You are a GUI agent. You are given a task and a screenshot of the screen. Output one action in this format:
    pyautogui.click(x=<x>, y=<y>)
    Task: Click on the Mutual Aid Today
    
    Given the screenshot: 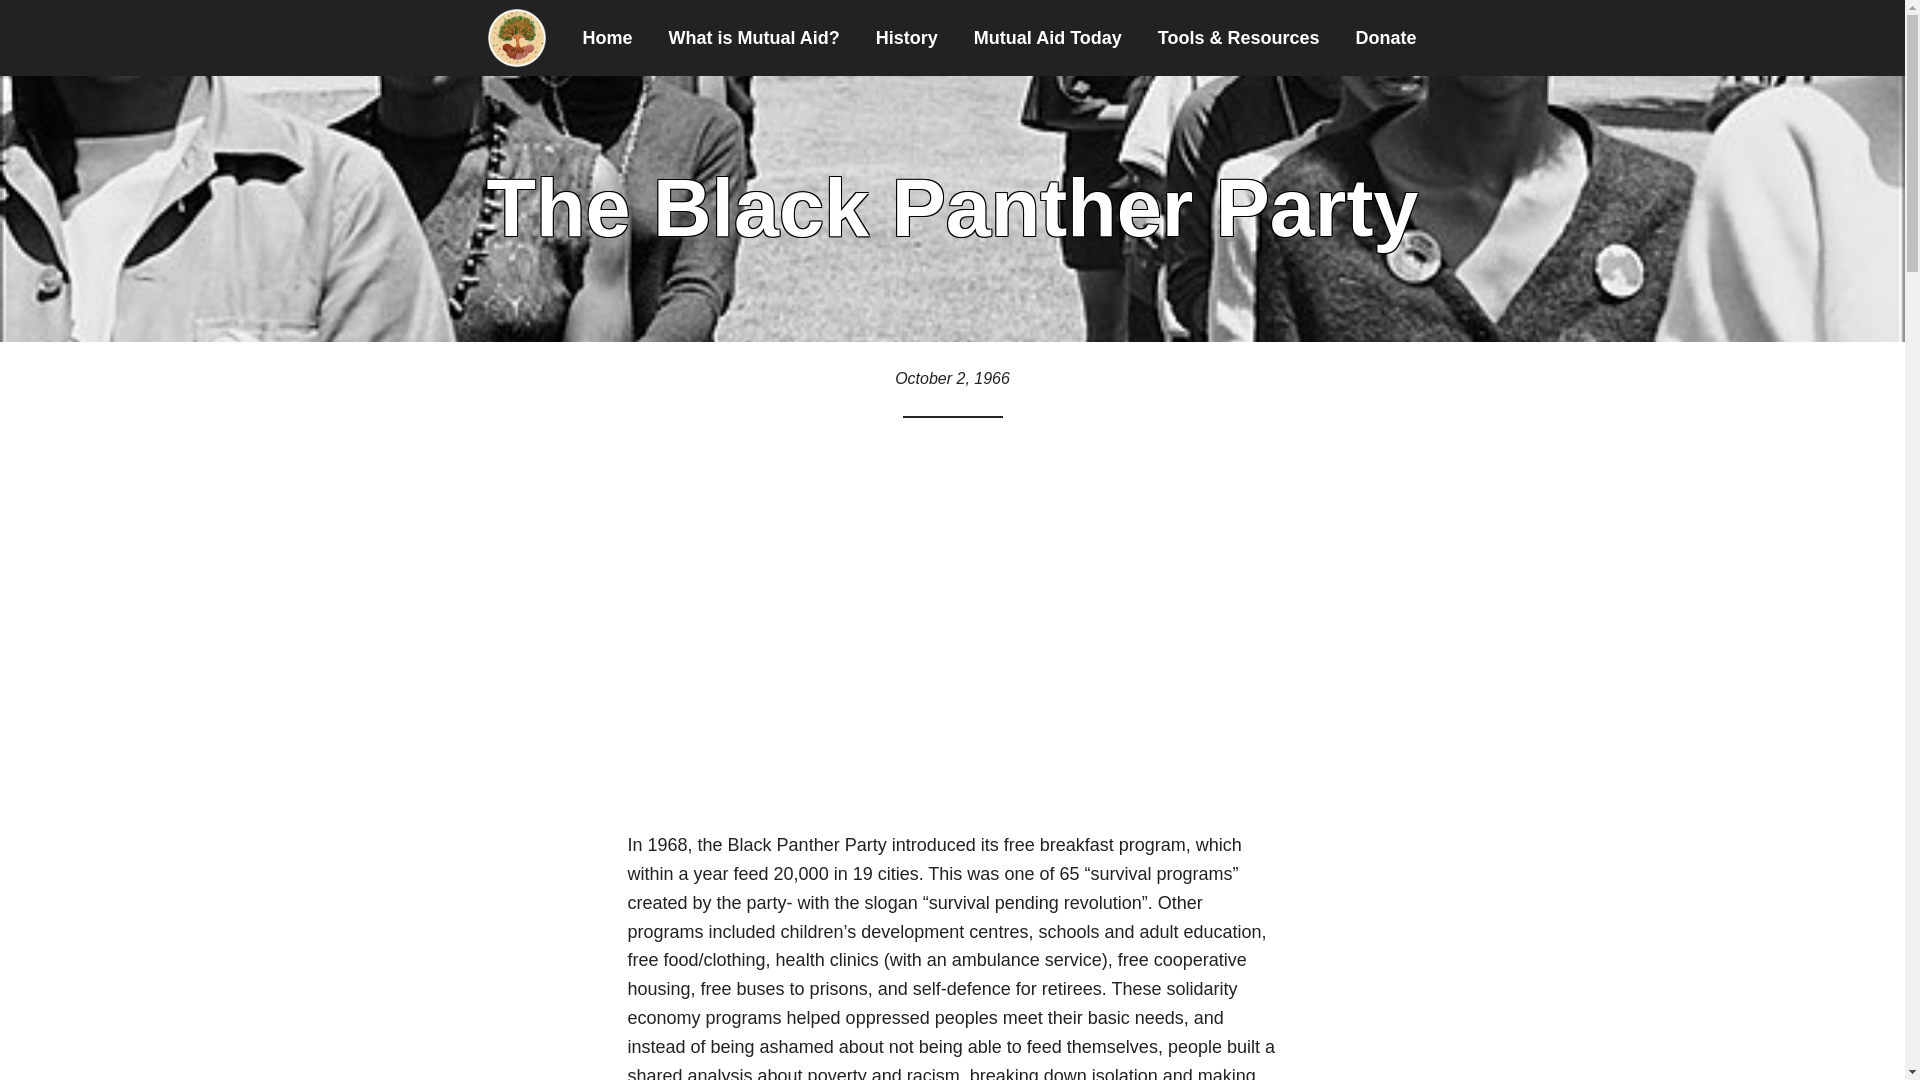 What is the action you would take?
    pyautogui.click(x=1048, y=38)
    